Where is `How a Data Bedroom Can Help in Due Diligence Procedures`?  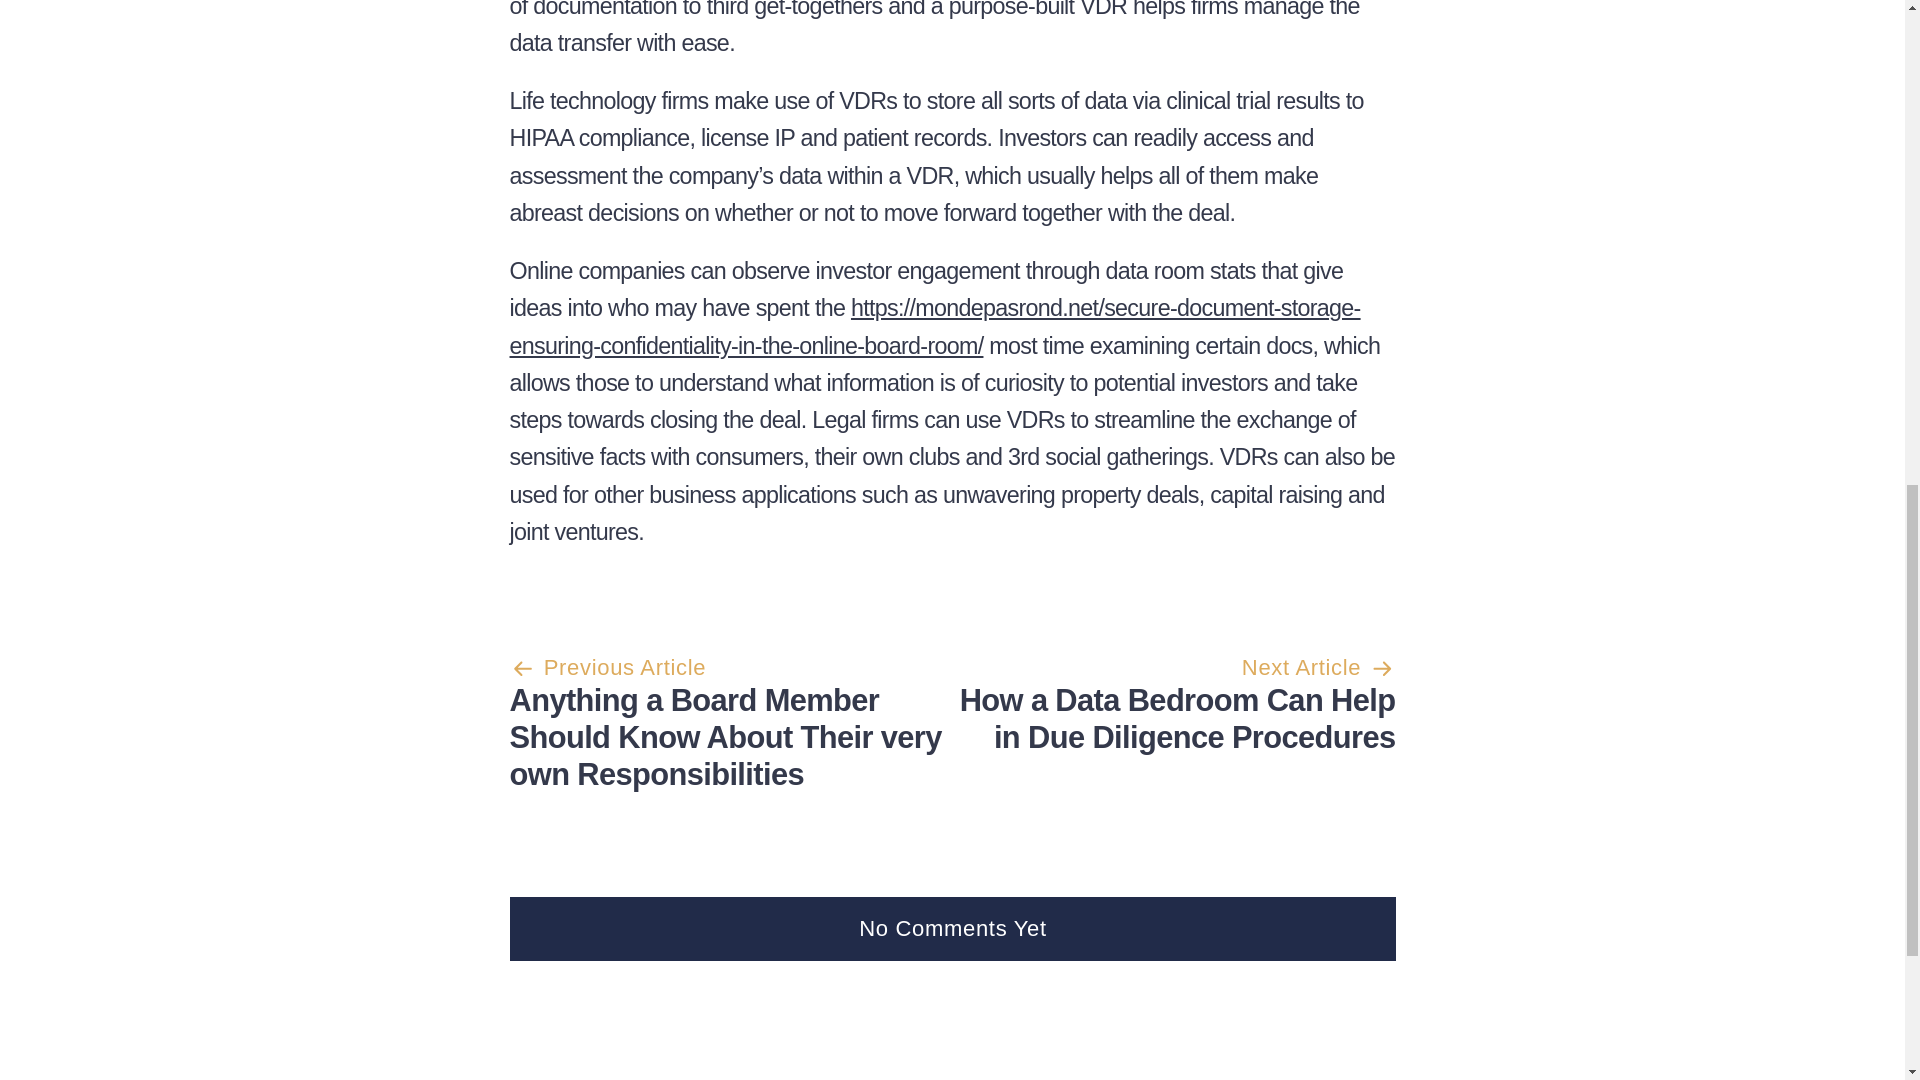 How a Data Bedroom Can Help in Due Diligence Procedures is located at coordinates (1178, 718).